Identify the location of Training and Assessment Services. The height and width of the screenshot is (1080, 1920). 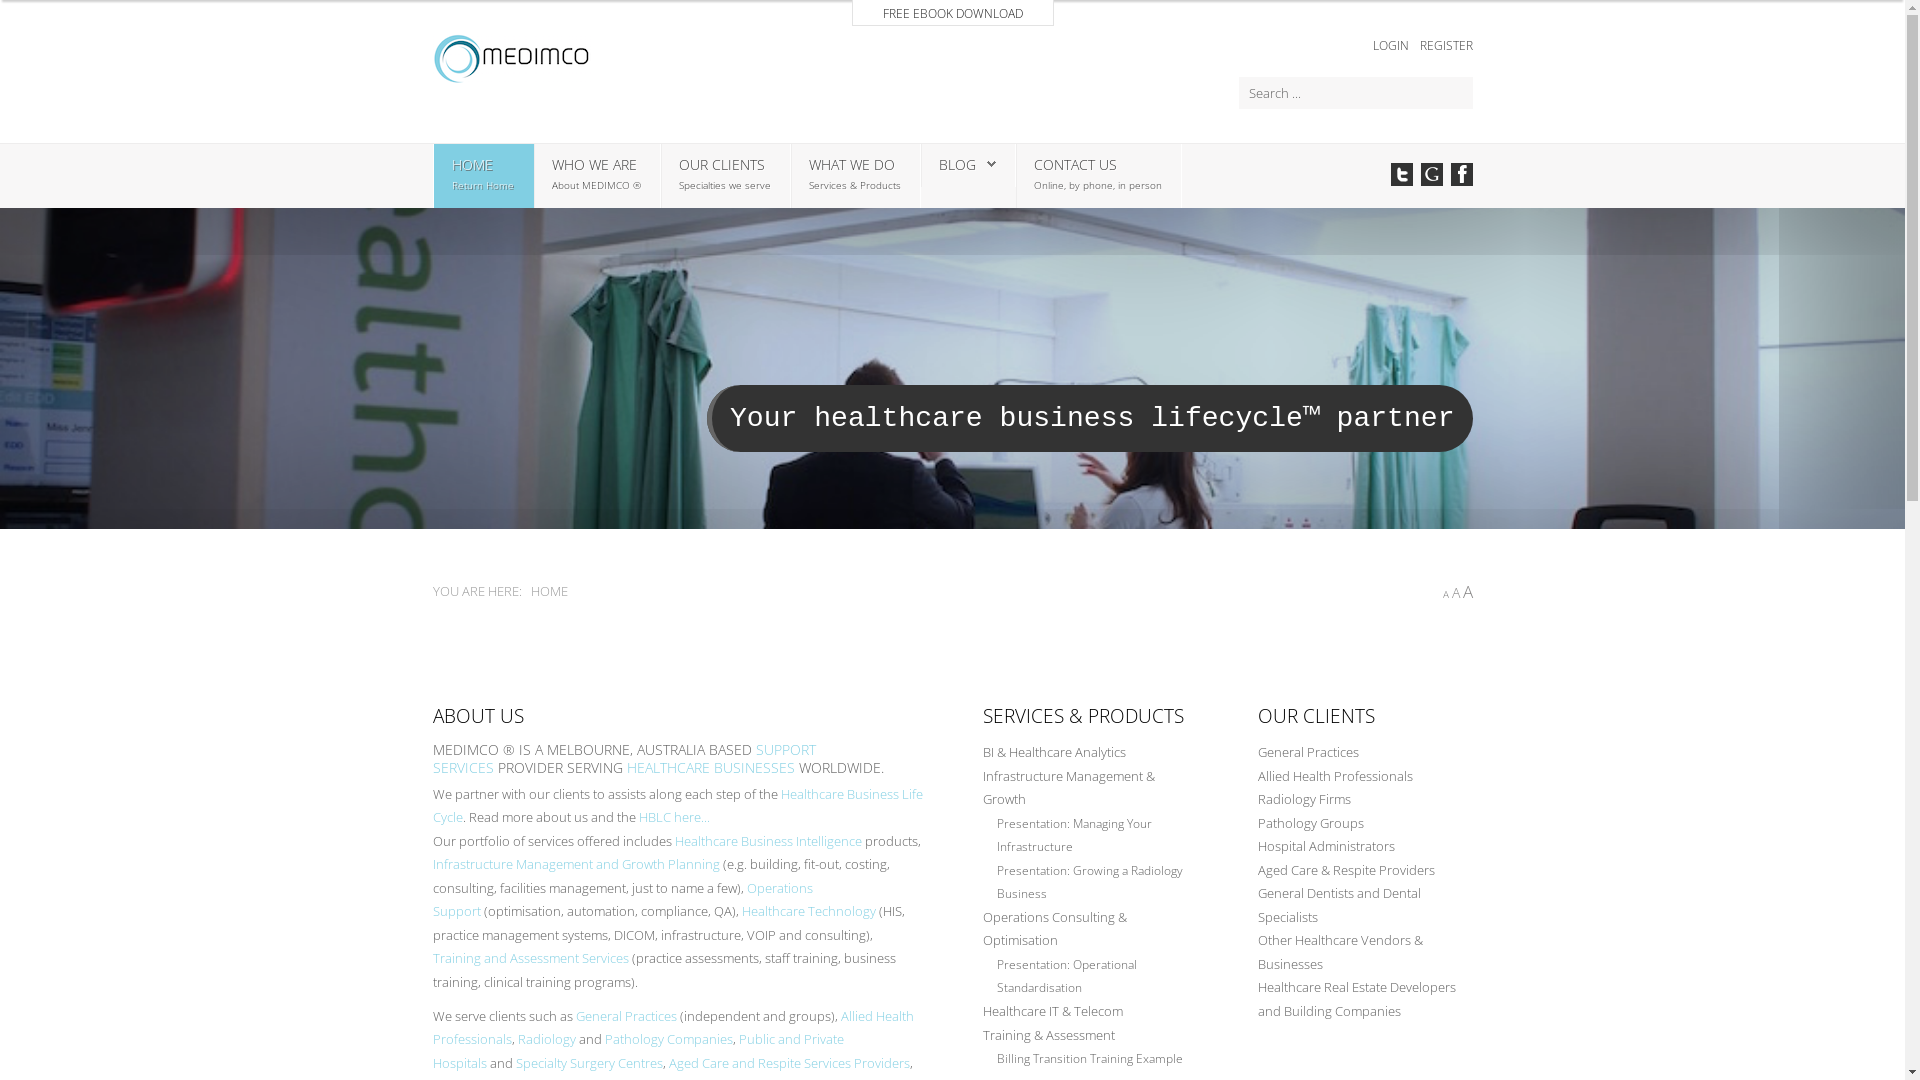
(530, 958).